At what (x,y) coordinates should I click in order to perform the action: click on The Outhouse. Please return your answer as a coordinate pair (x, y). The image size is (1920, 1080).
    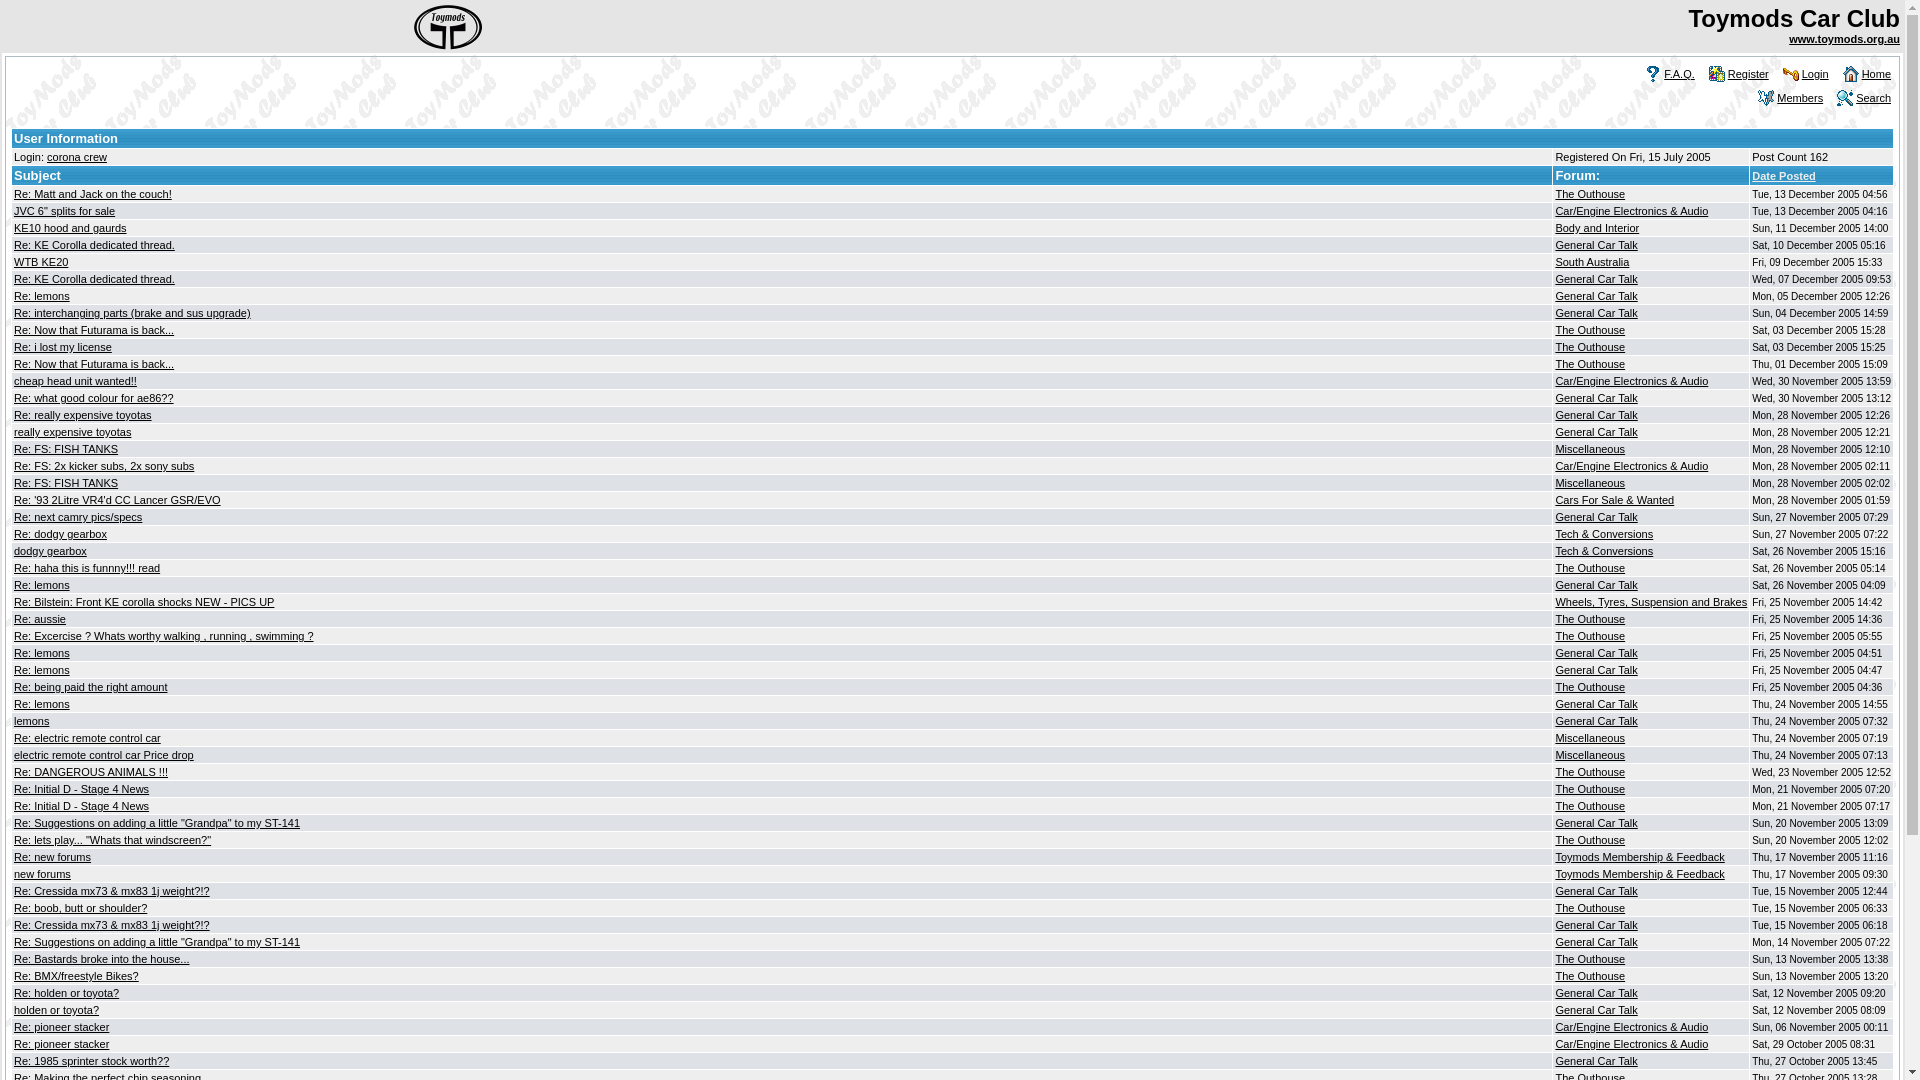
    Looking at the image, I should click on (1590, 806).